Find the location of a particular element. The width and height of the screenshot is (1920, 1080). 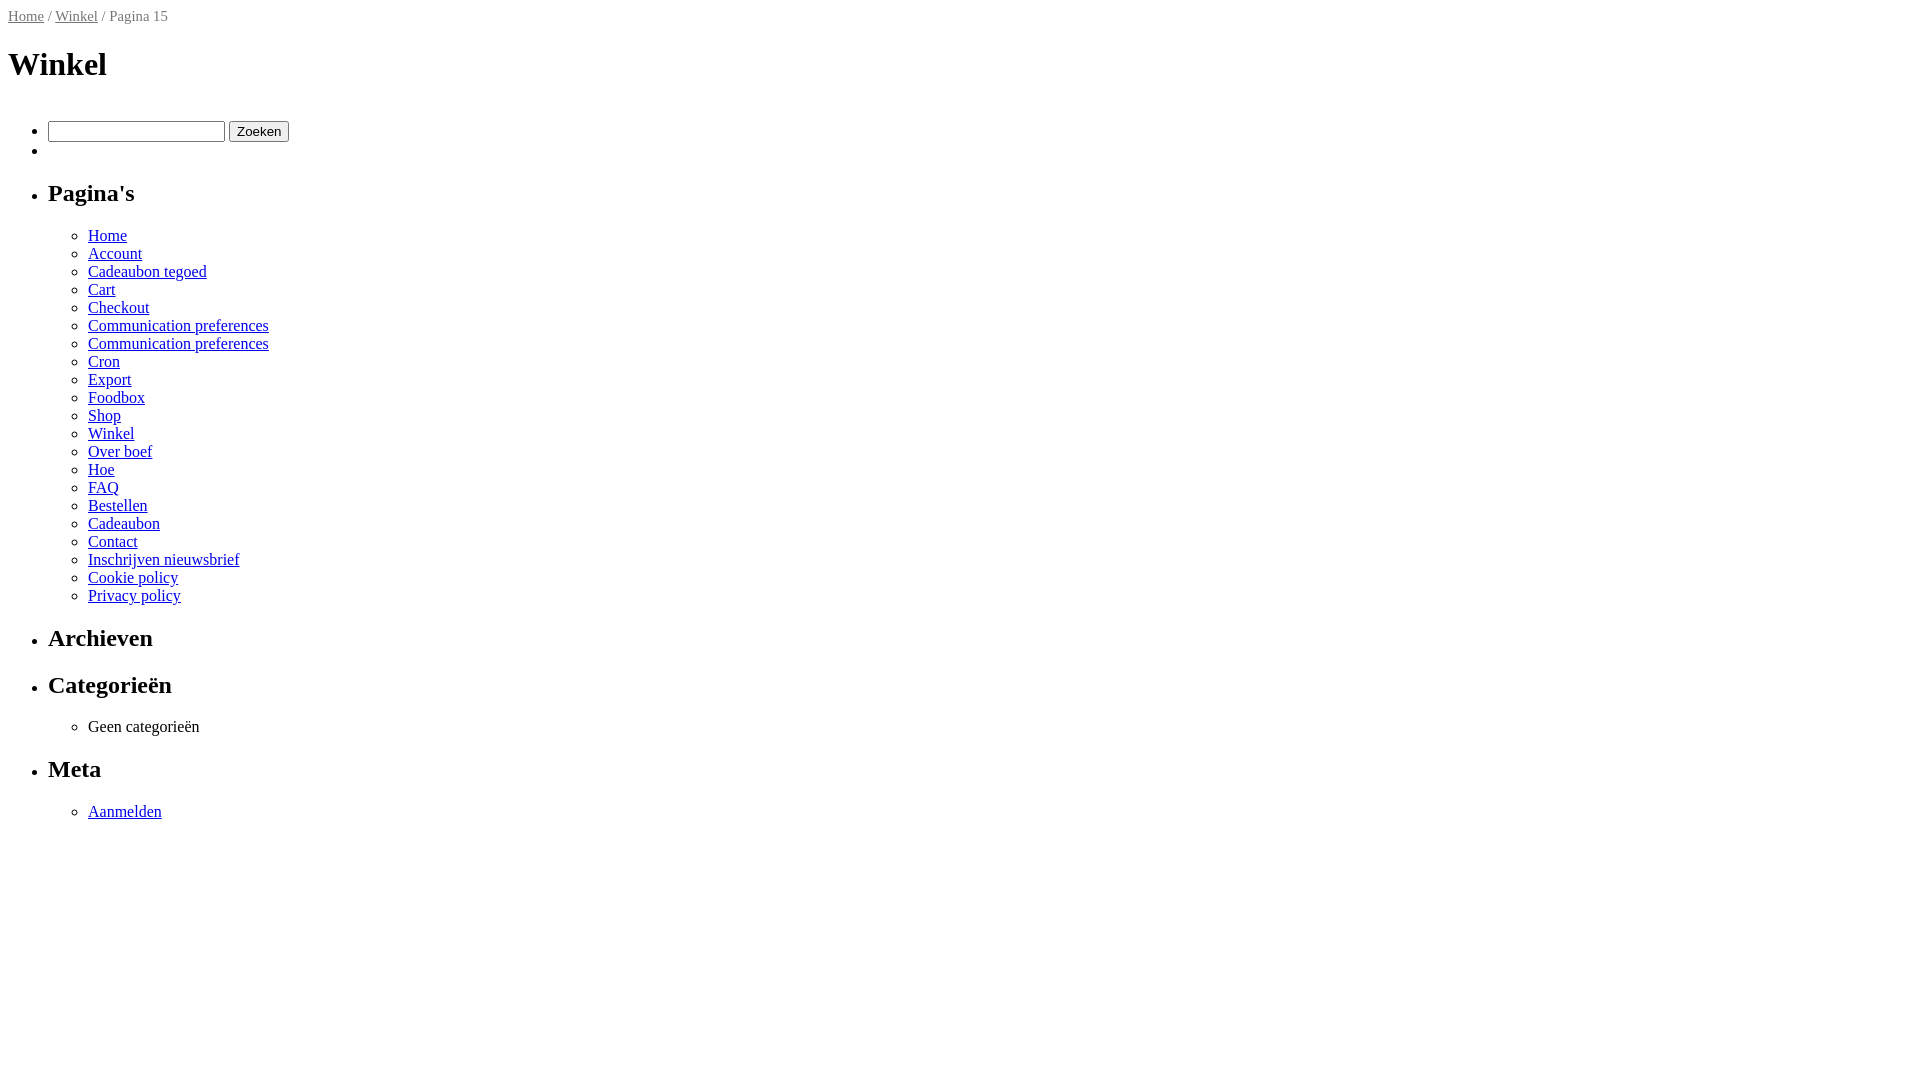

Winkel is located at coordinates (76, 16).